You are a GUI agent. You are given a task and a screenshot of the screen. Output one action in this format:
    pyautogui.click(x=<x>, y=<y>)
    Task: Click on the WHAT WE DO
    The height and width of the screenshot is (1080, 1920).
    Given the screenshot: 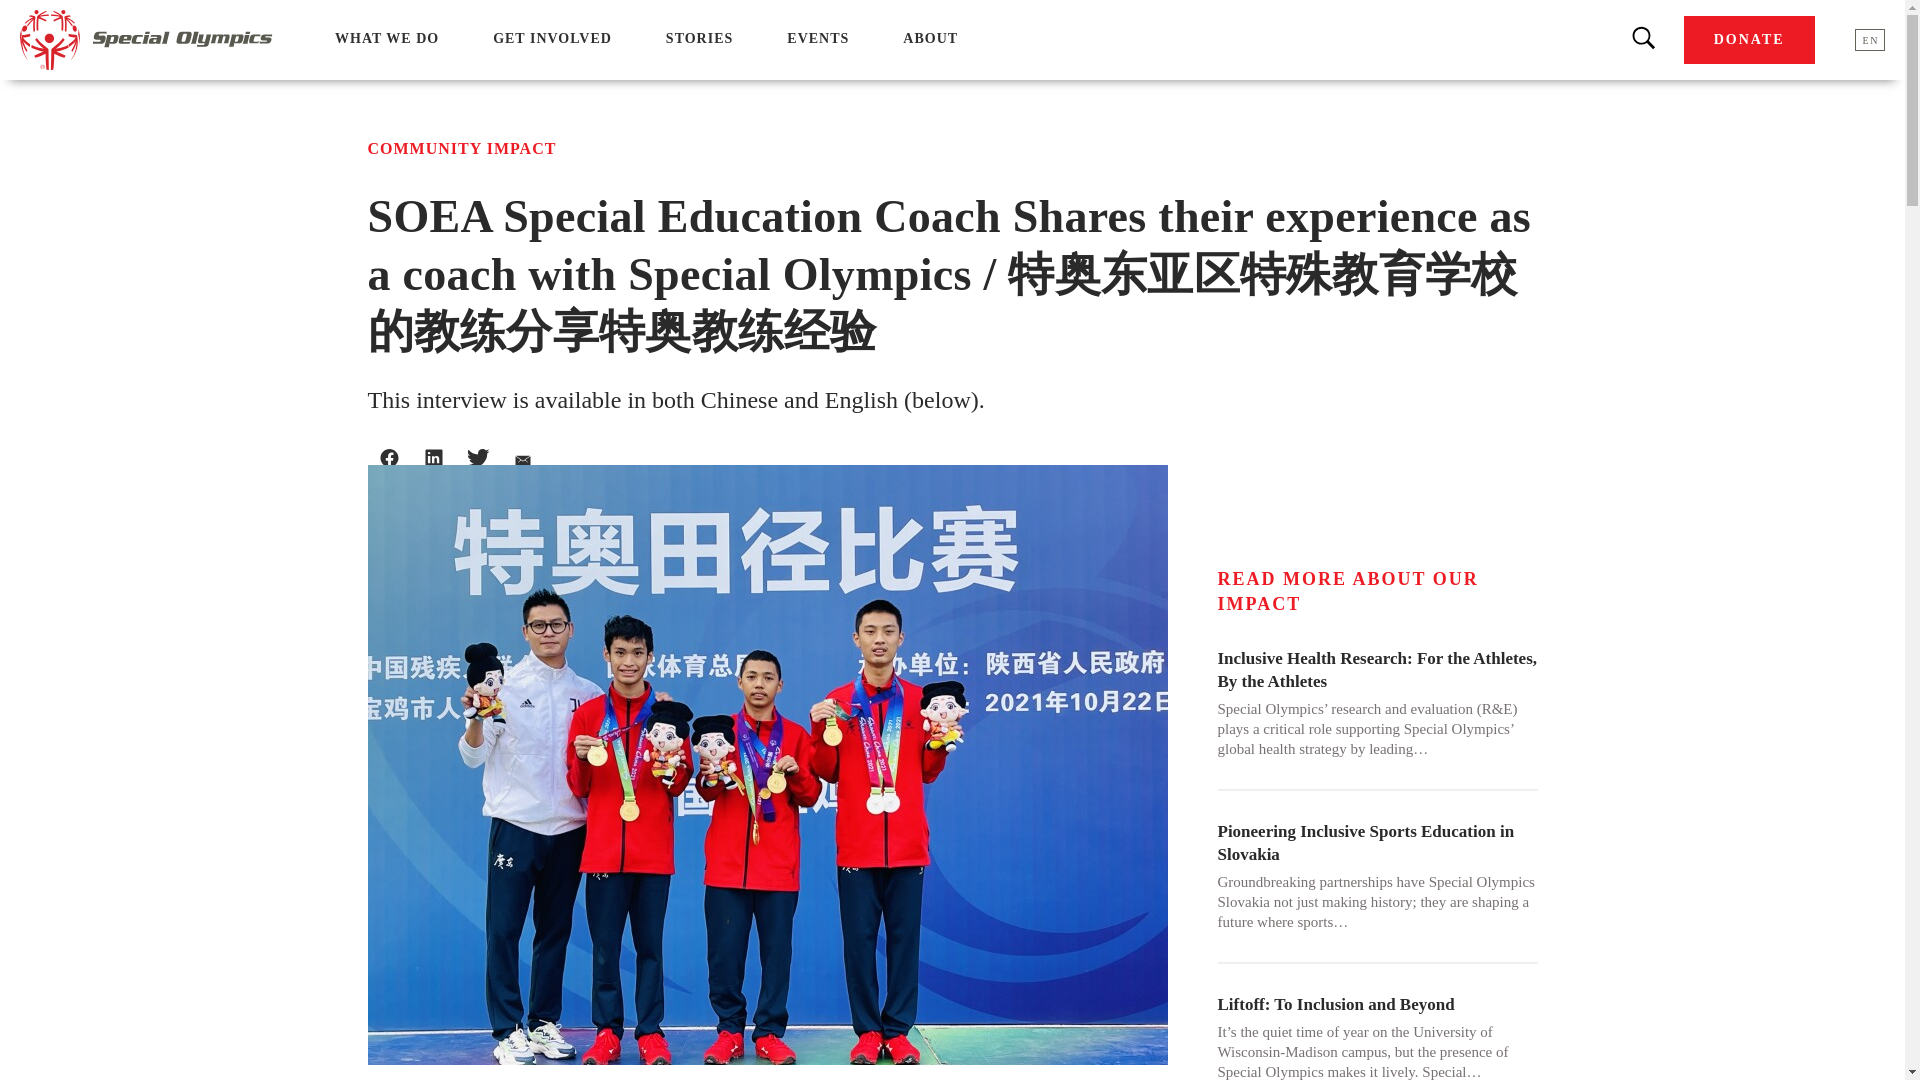 What is the action you would take?
    pyautogui.click(x=386, y=38)
    